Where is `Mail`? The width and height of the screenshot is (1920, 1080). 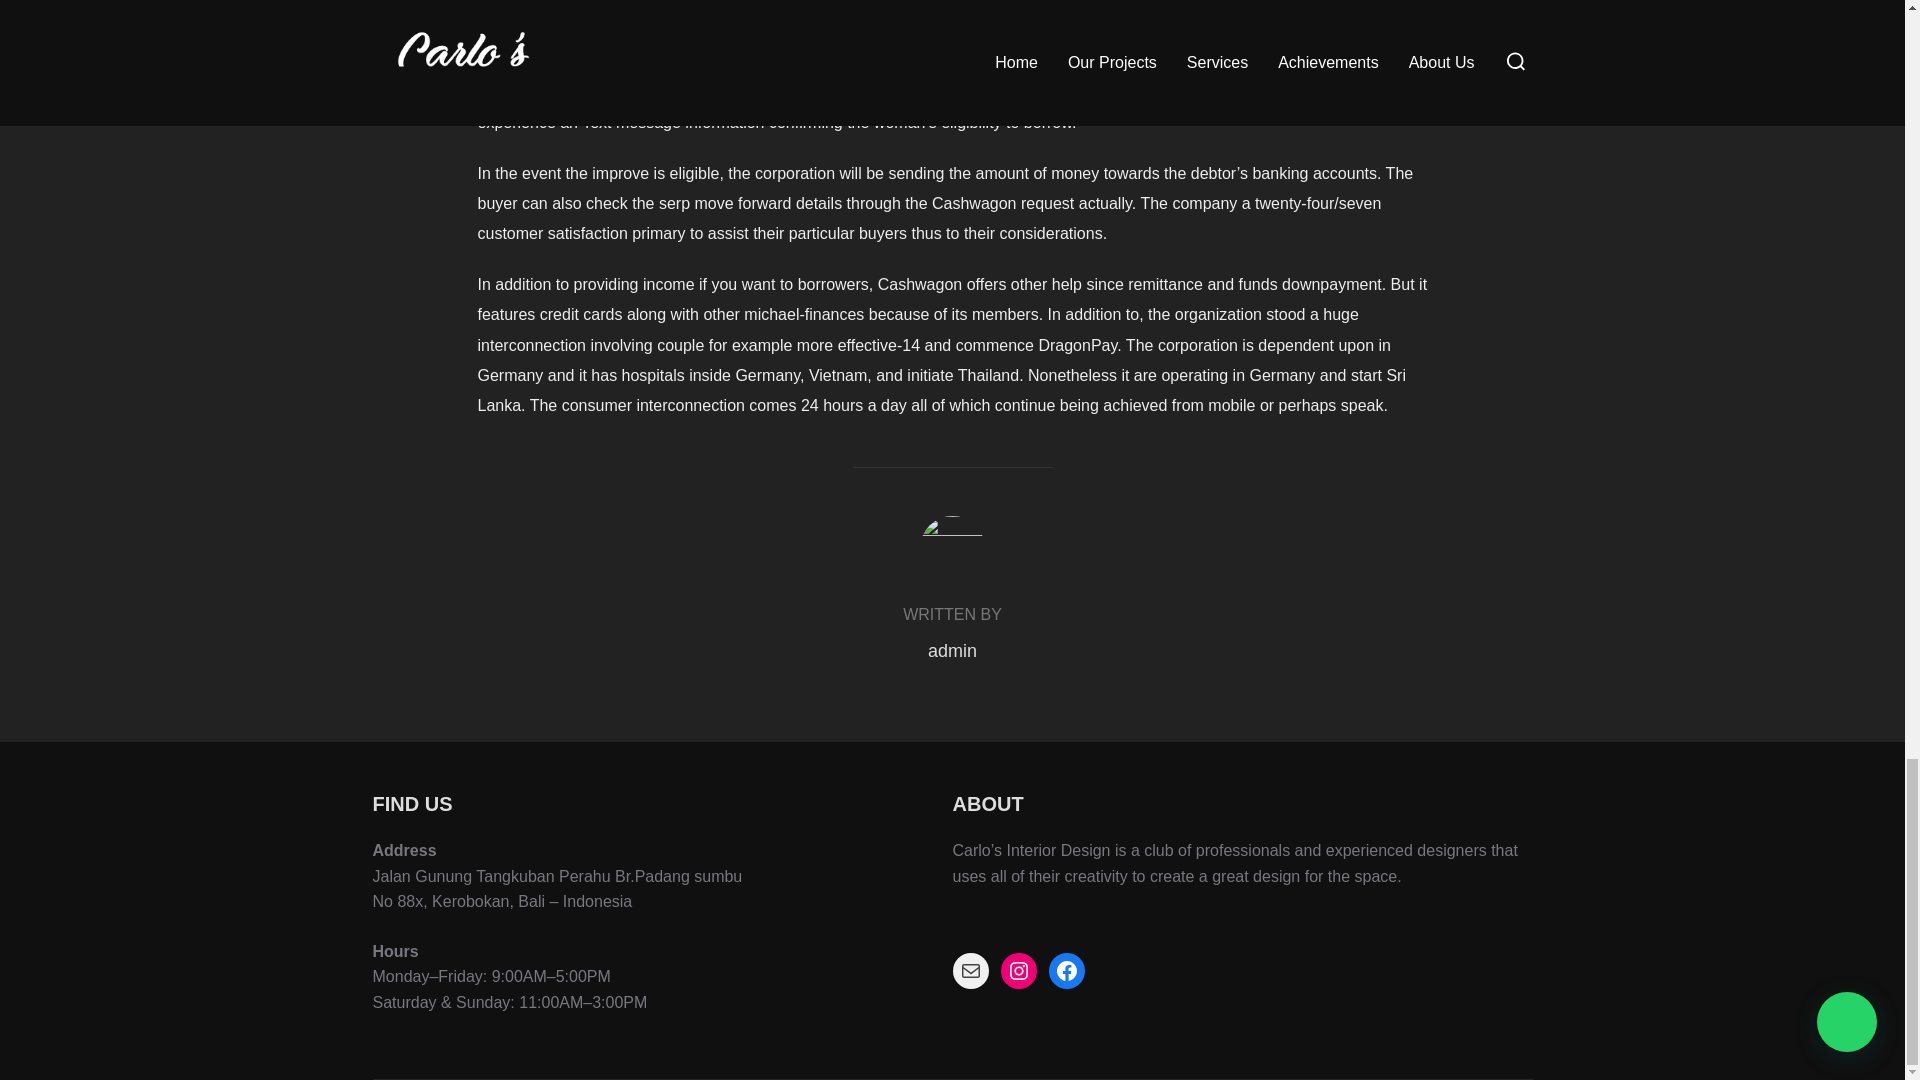 Mail is located at coordinates (970, 970).